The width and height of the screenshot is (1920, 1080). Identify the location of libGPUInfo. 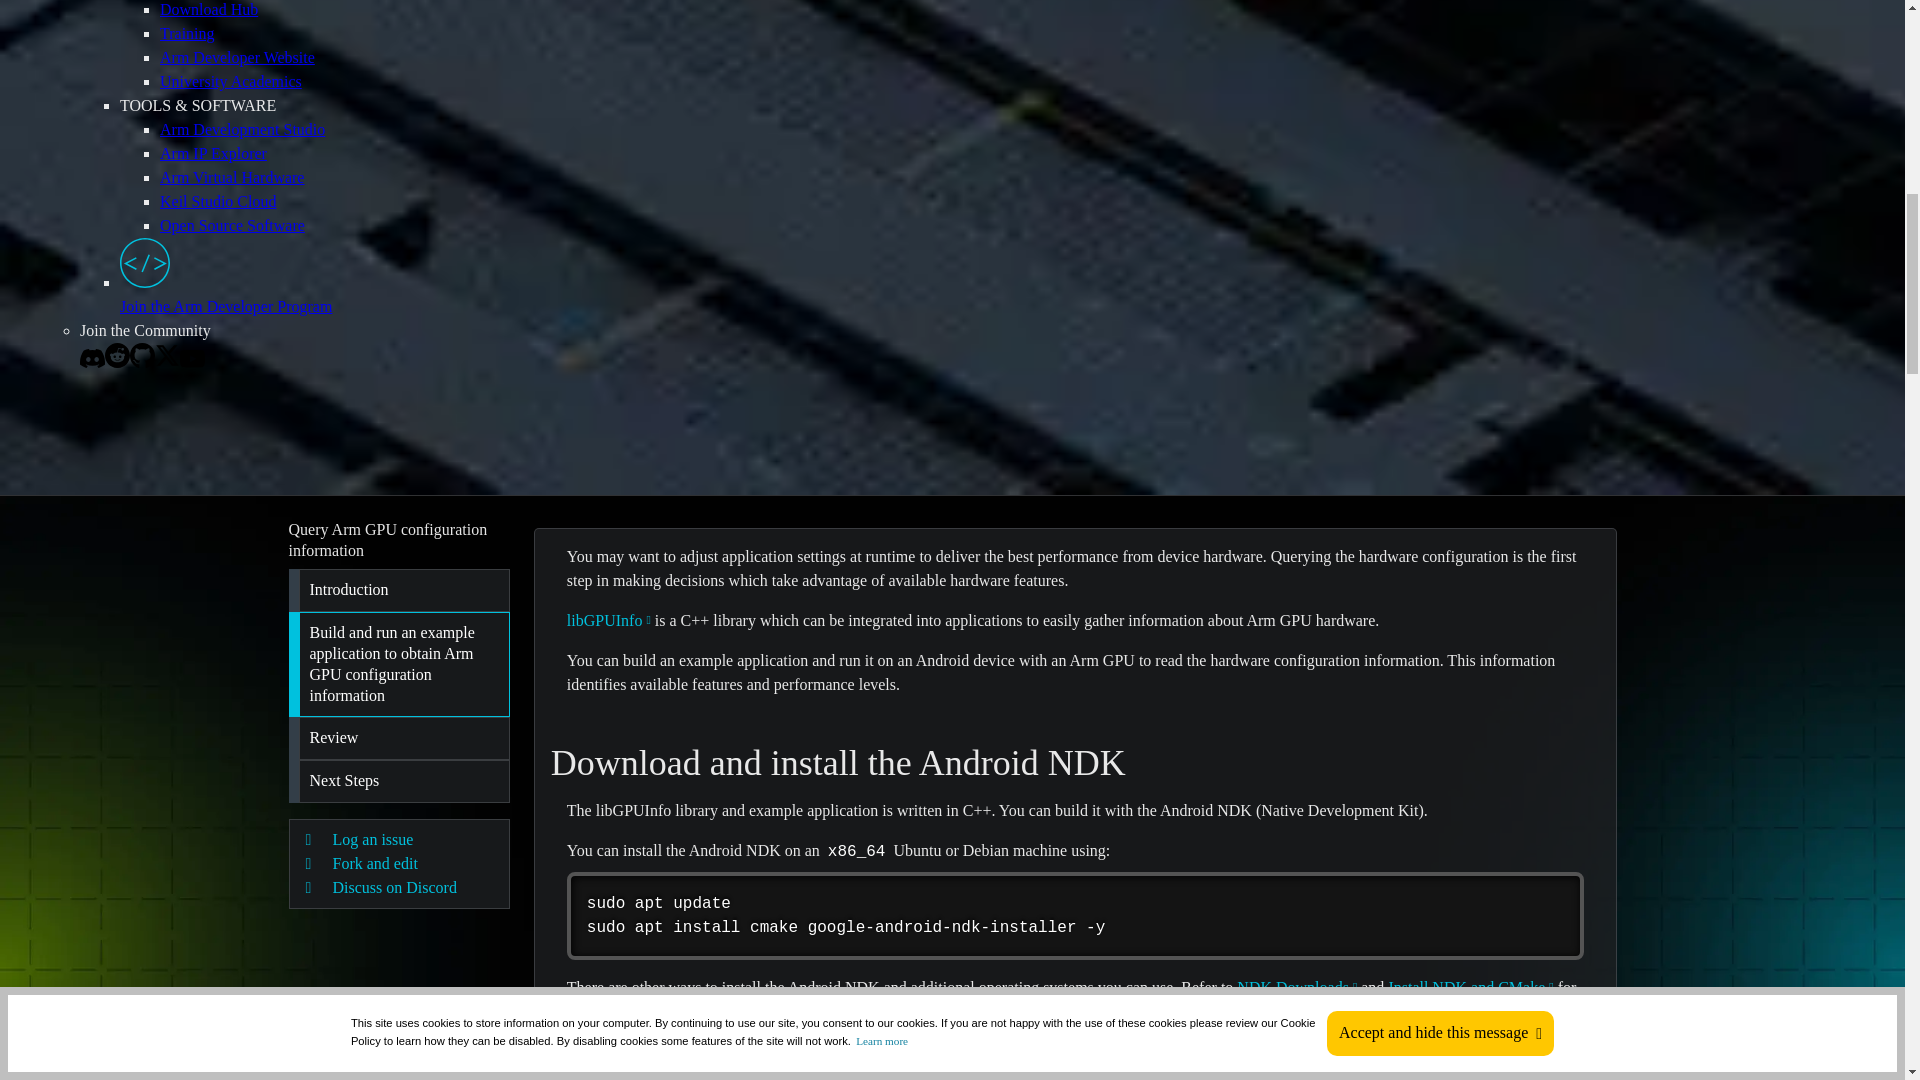
(608, 620).